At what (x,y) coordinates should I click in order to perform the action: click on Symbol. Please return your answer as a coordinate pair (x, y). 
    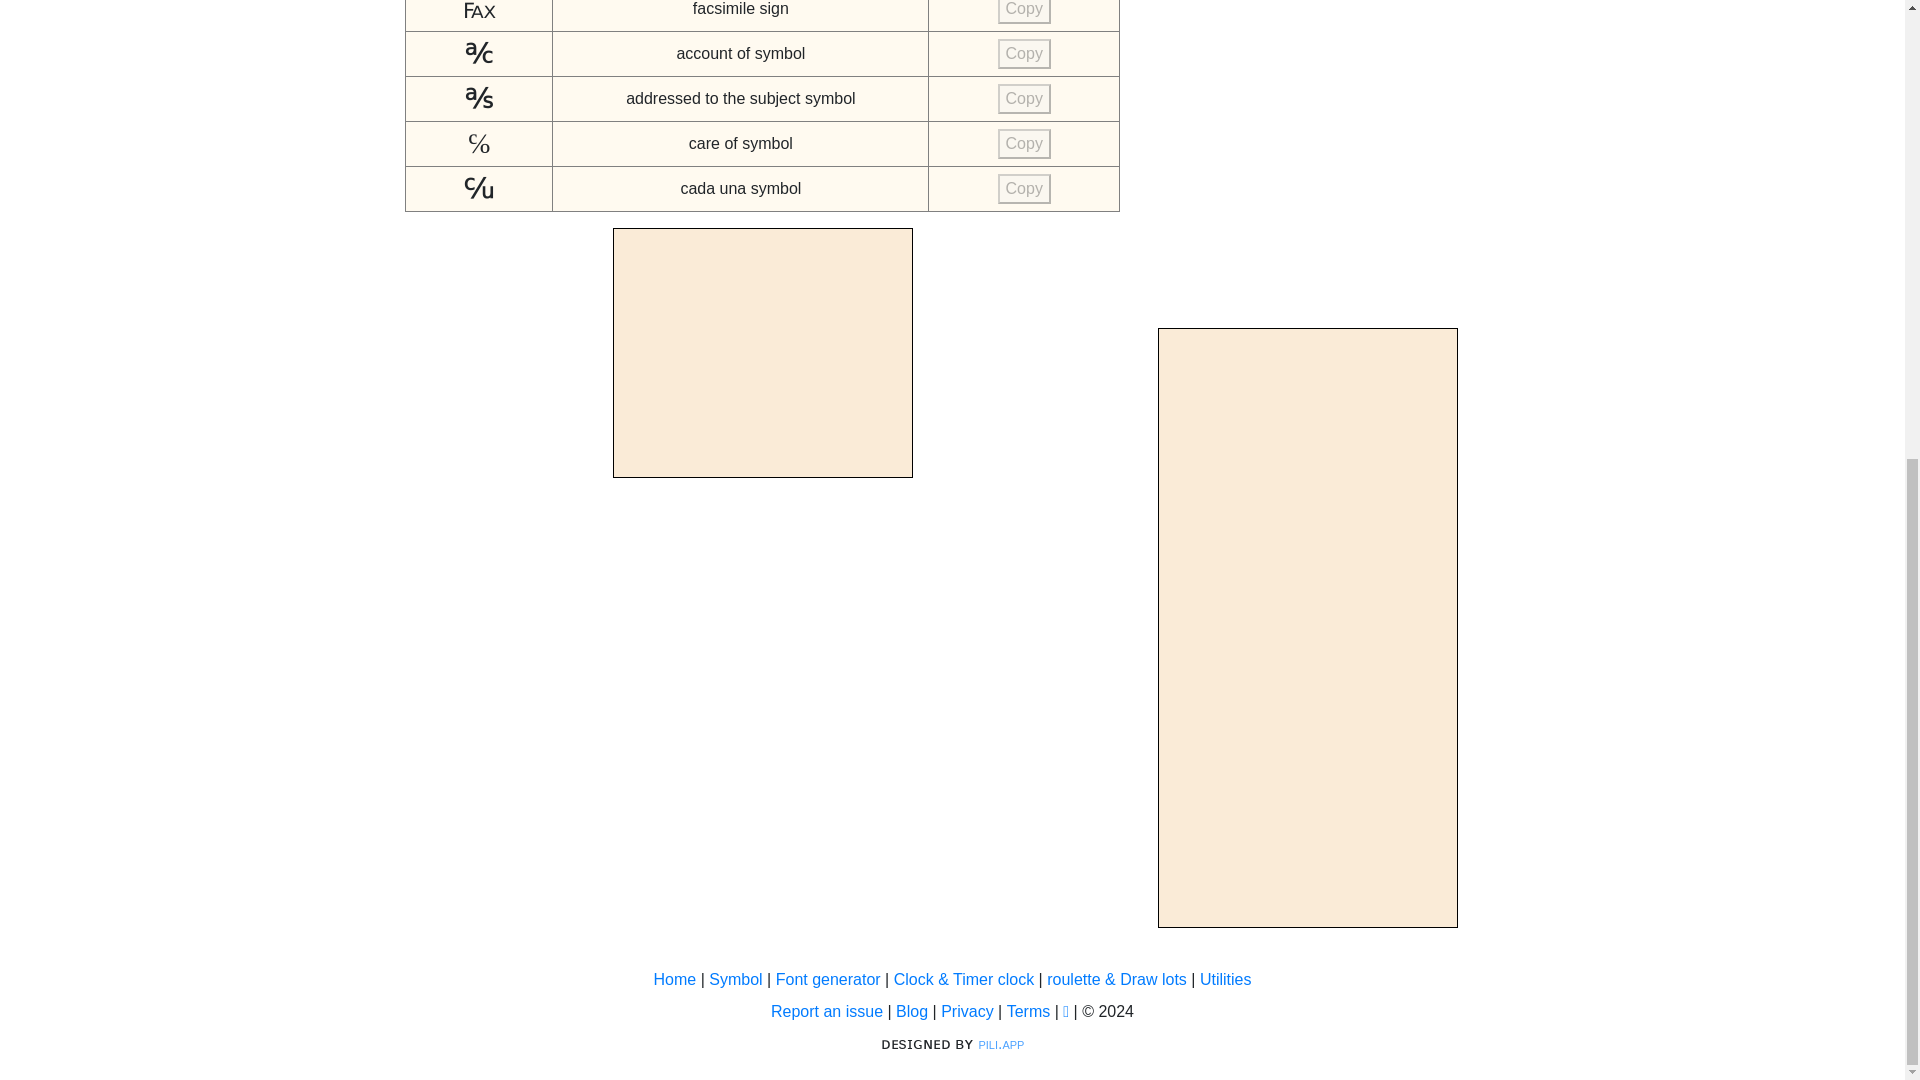
    Looking at the image, I should click on (735, 980).